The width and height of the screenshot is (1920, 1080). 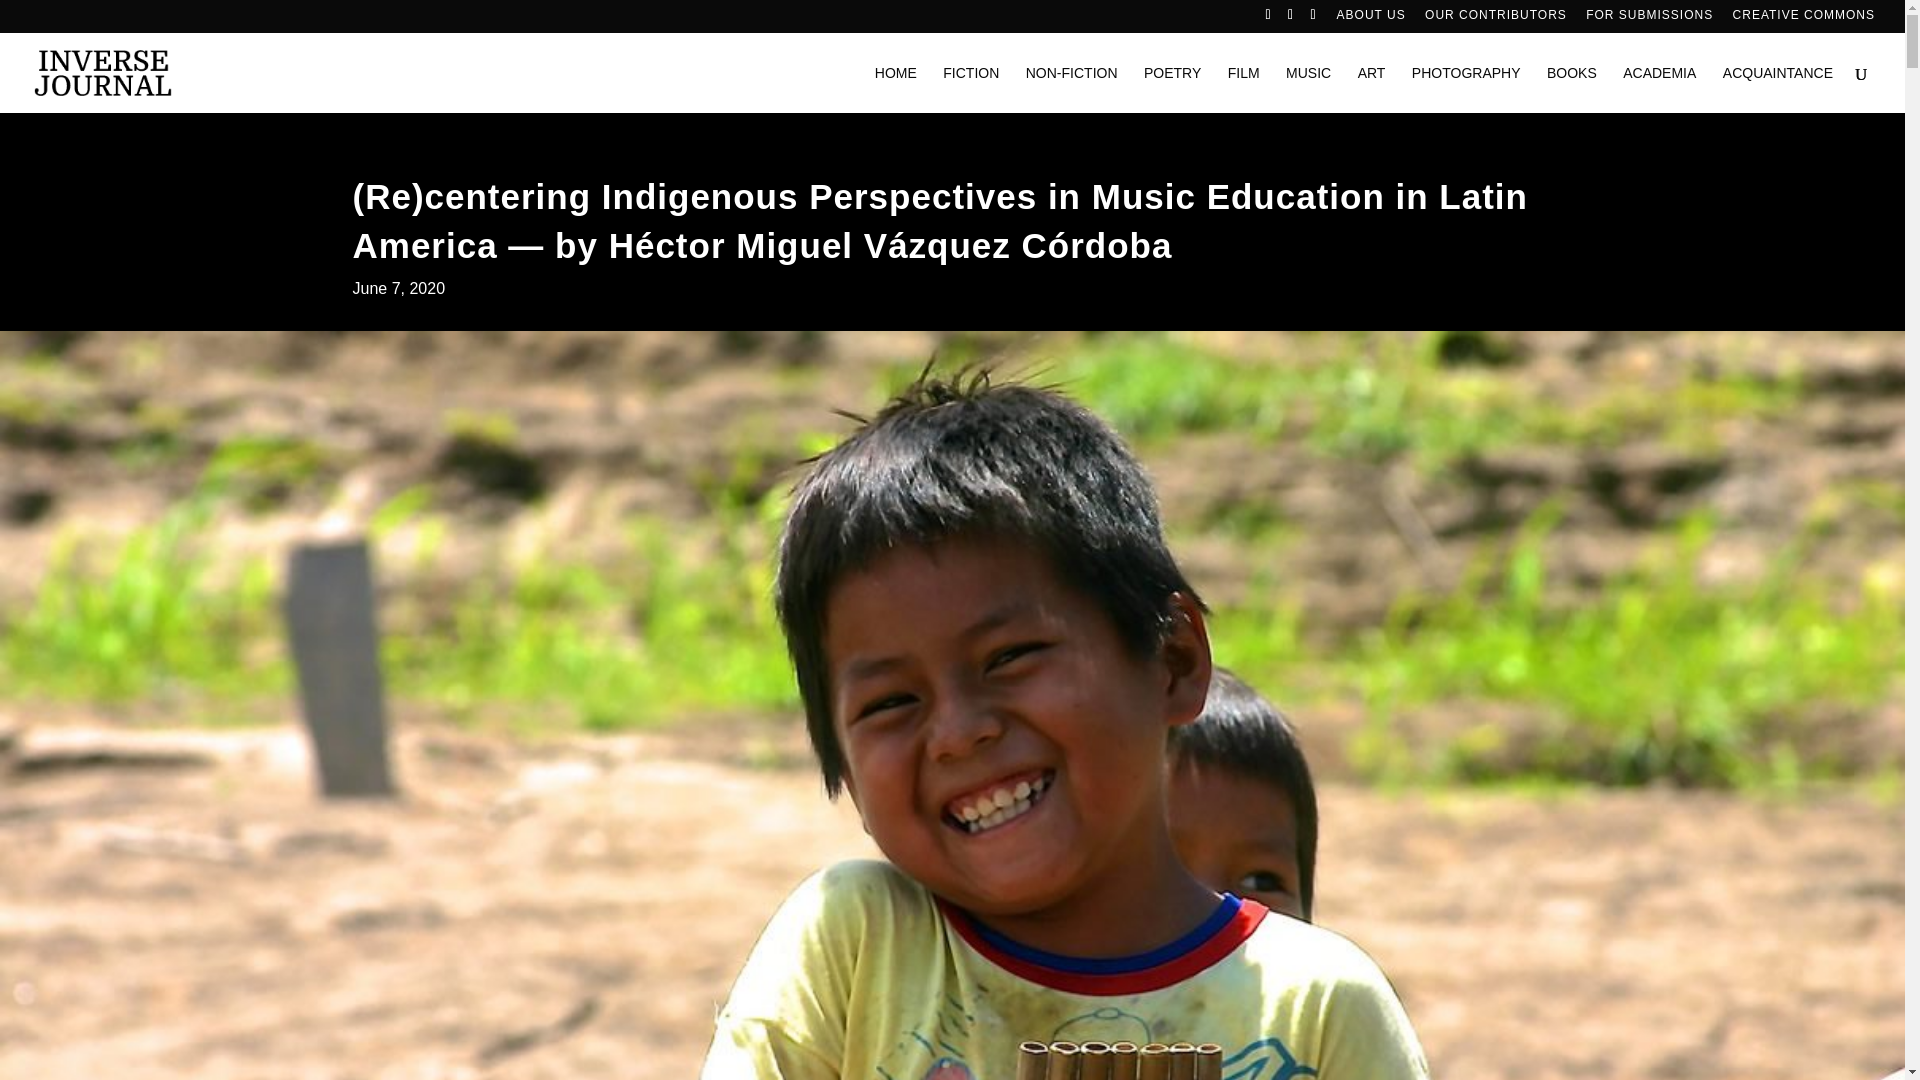 What do you see at coordinates (1370, 19) in the screenshot?
I see `ABOUT US` at bounding box center [1370, 19].